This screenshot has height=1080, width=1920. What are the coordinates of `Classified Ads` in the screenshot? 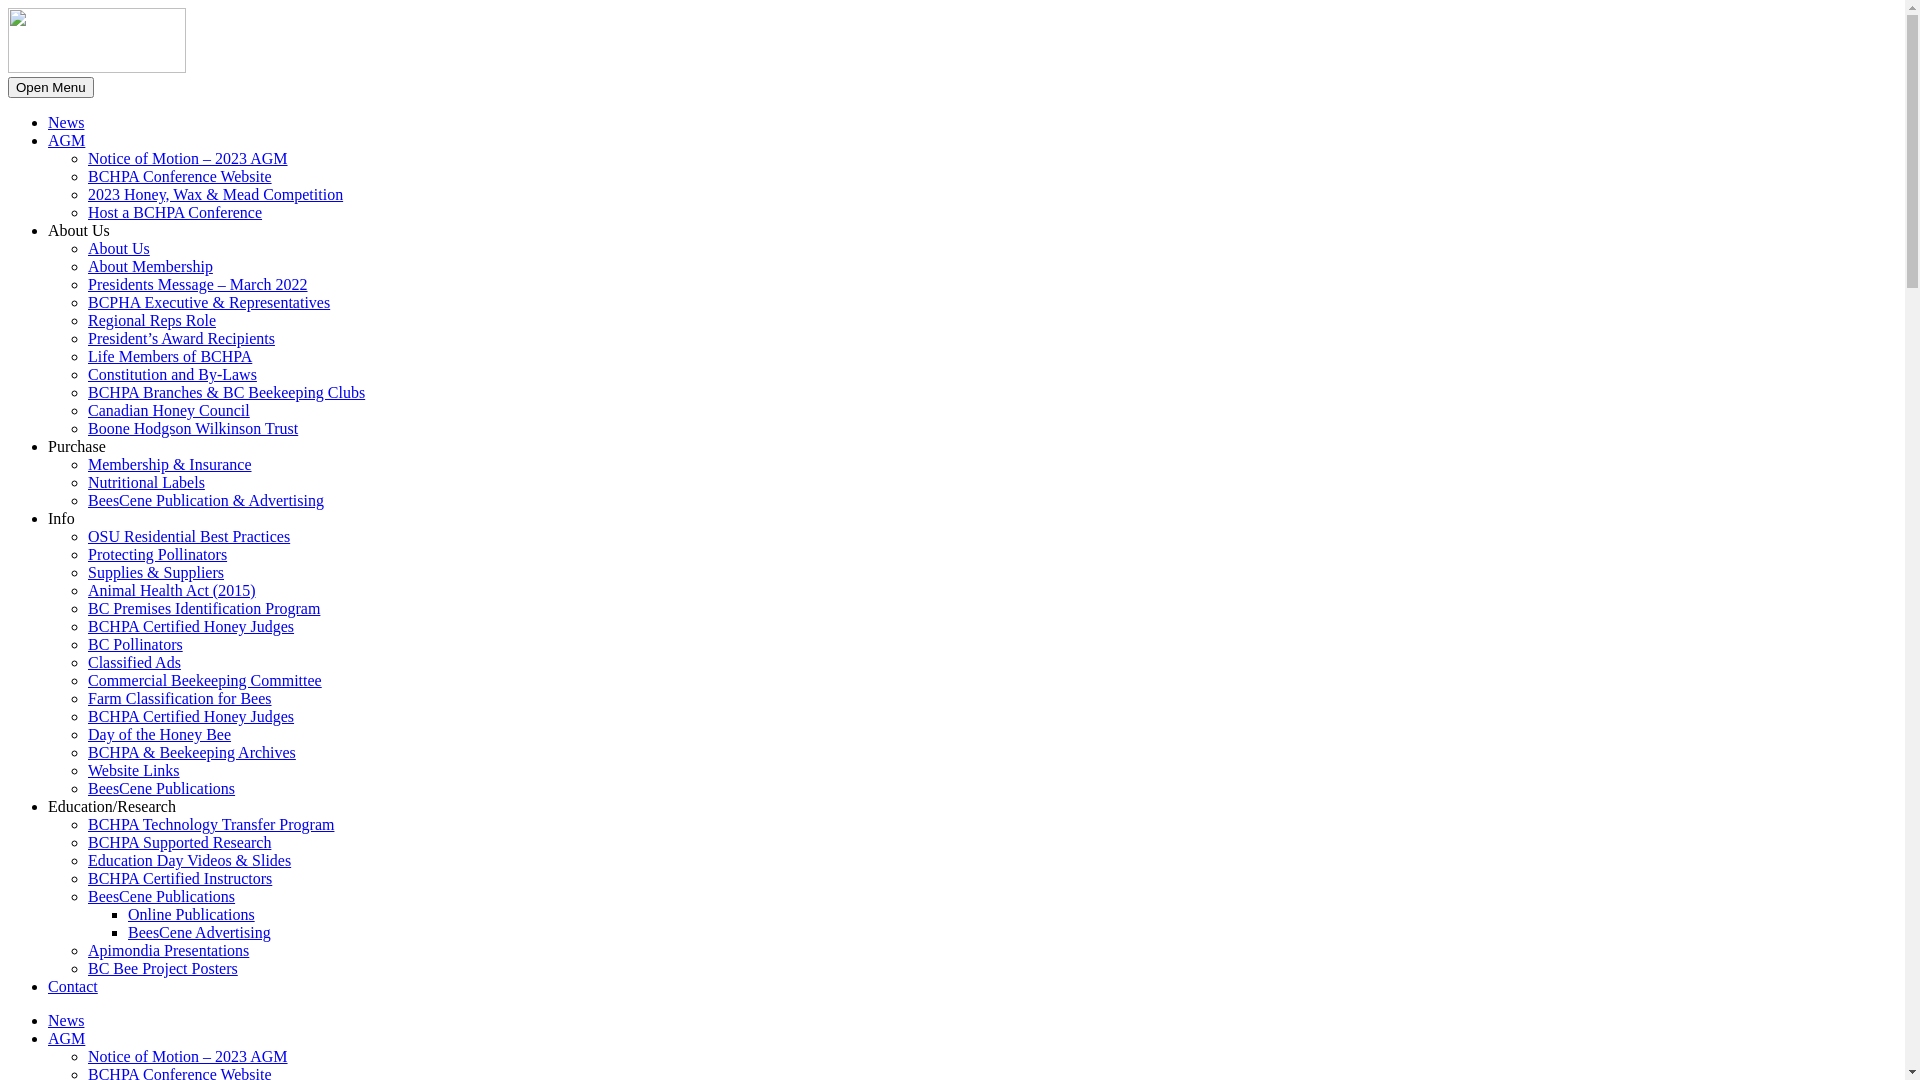 It's located at (134, 662).